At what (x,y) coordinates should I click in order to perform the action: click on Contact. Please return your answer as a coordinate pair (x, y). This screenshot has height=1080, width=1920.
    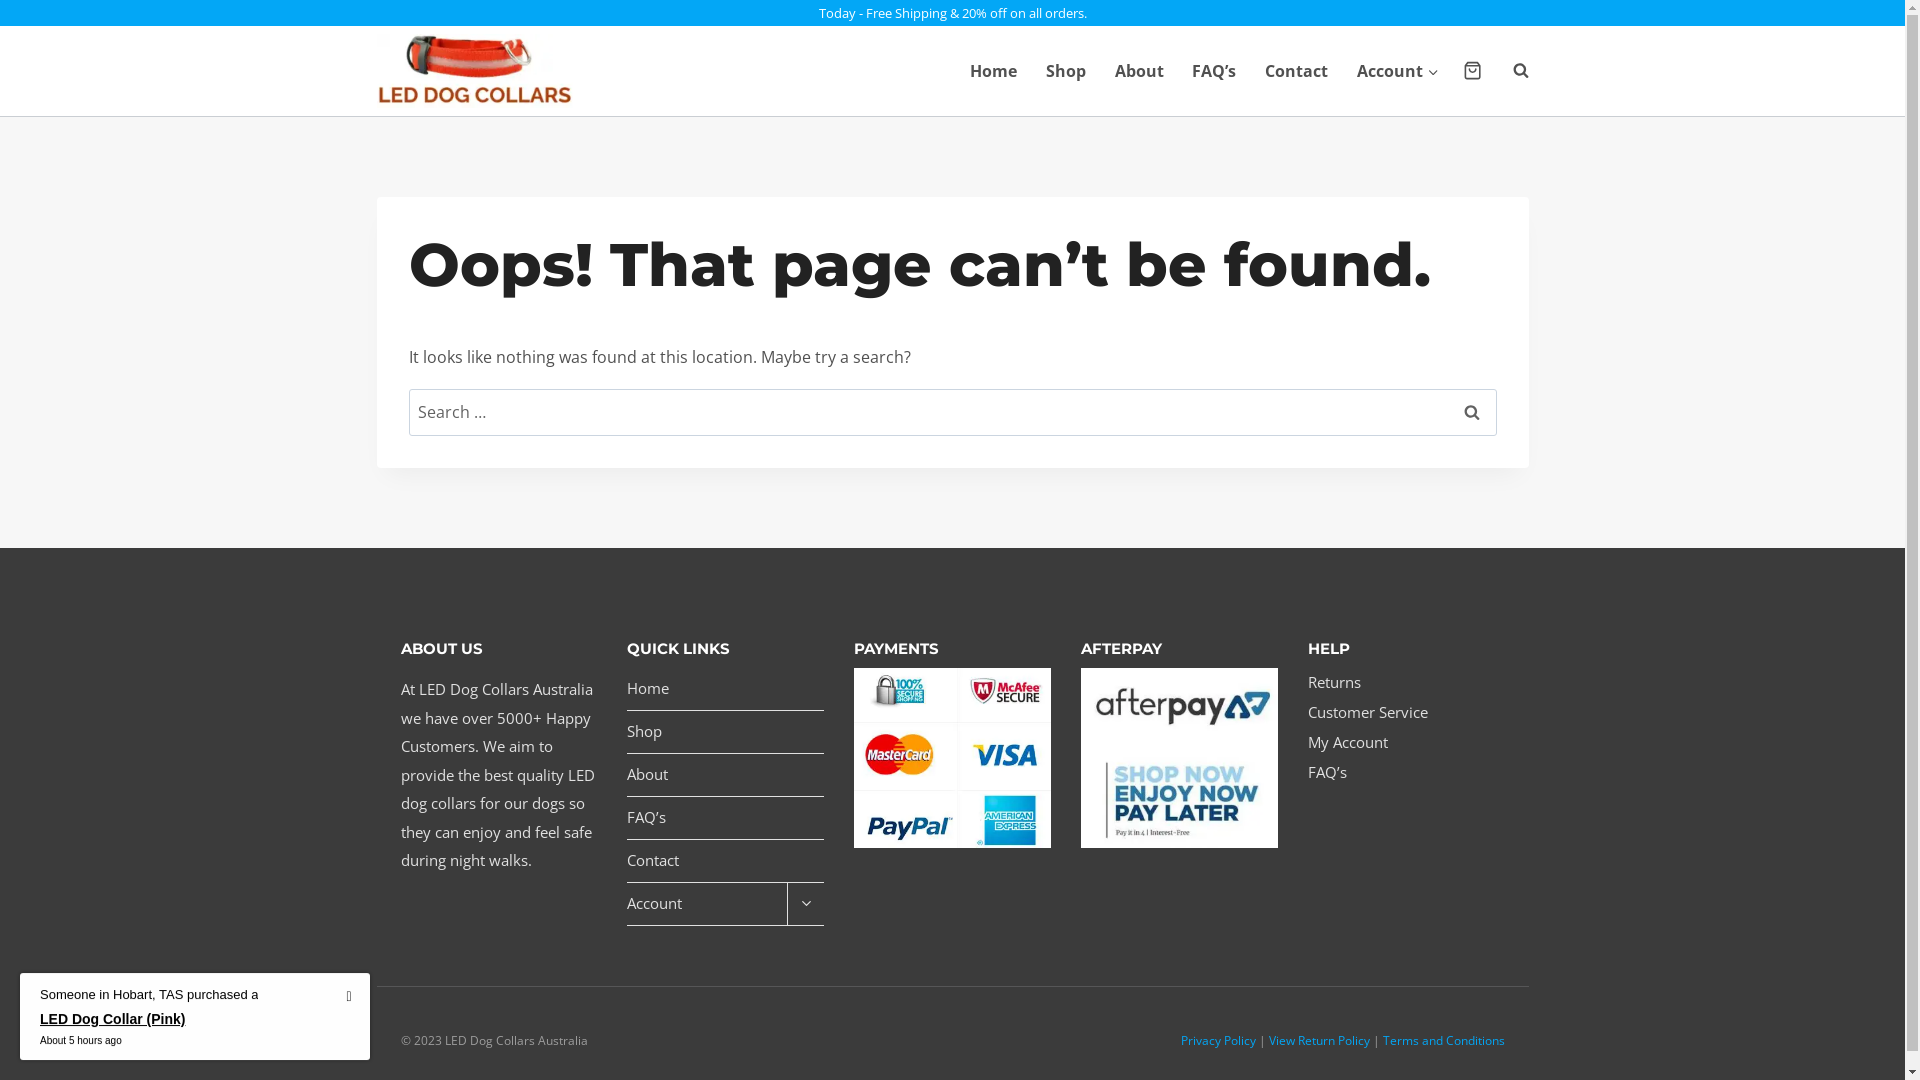
    Looking at the image, I should click on (1297, 71).